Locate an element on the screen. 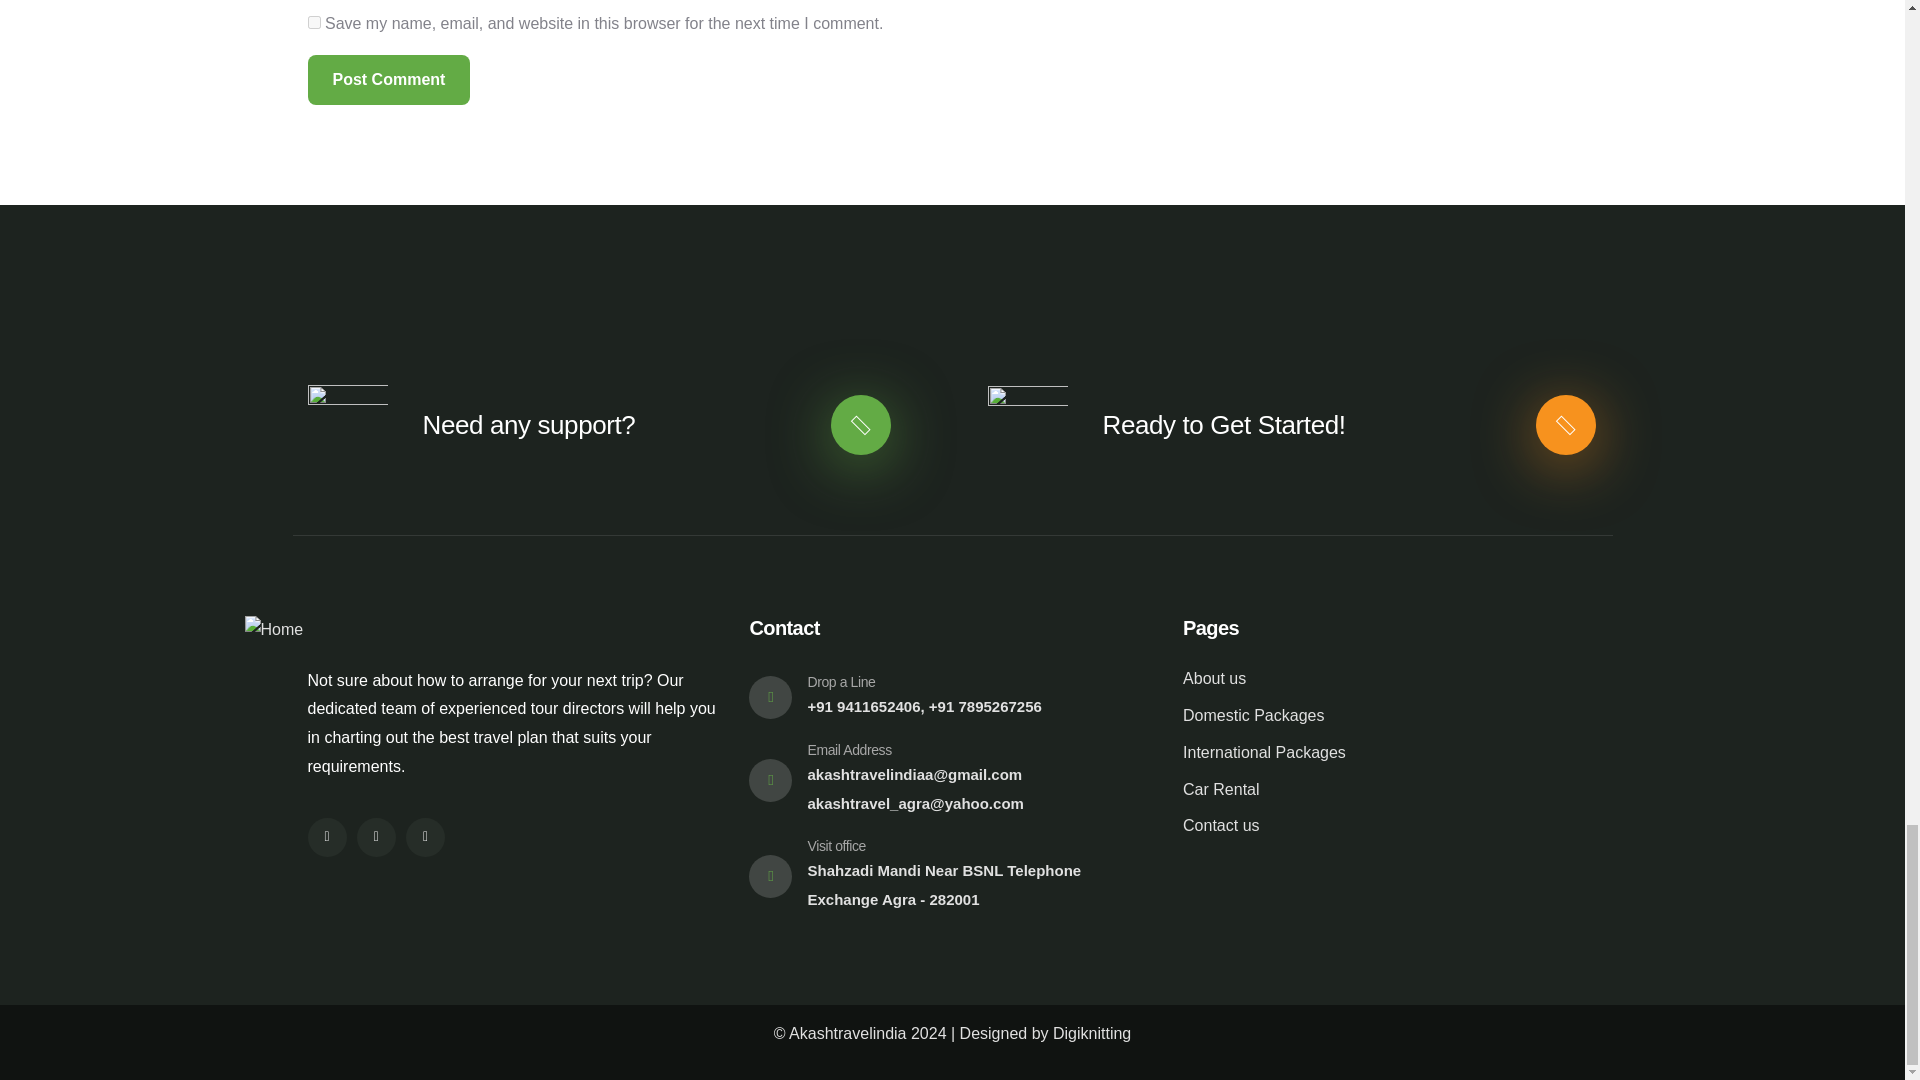 The image size is (1920, 1080). yes is located at coordinates (314, 22).